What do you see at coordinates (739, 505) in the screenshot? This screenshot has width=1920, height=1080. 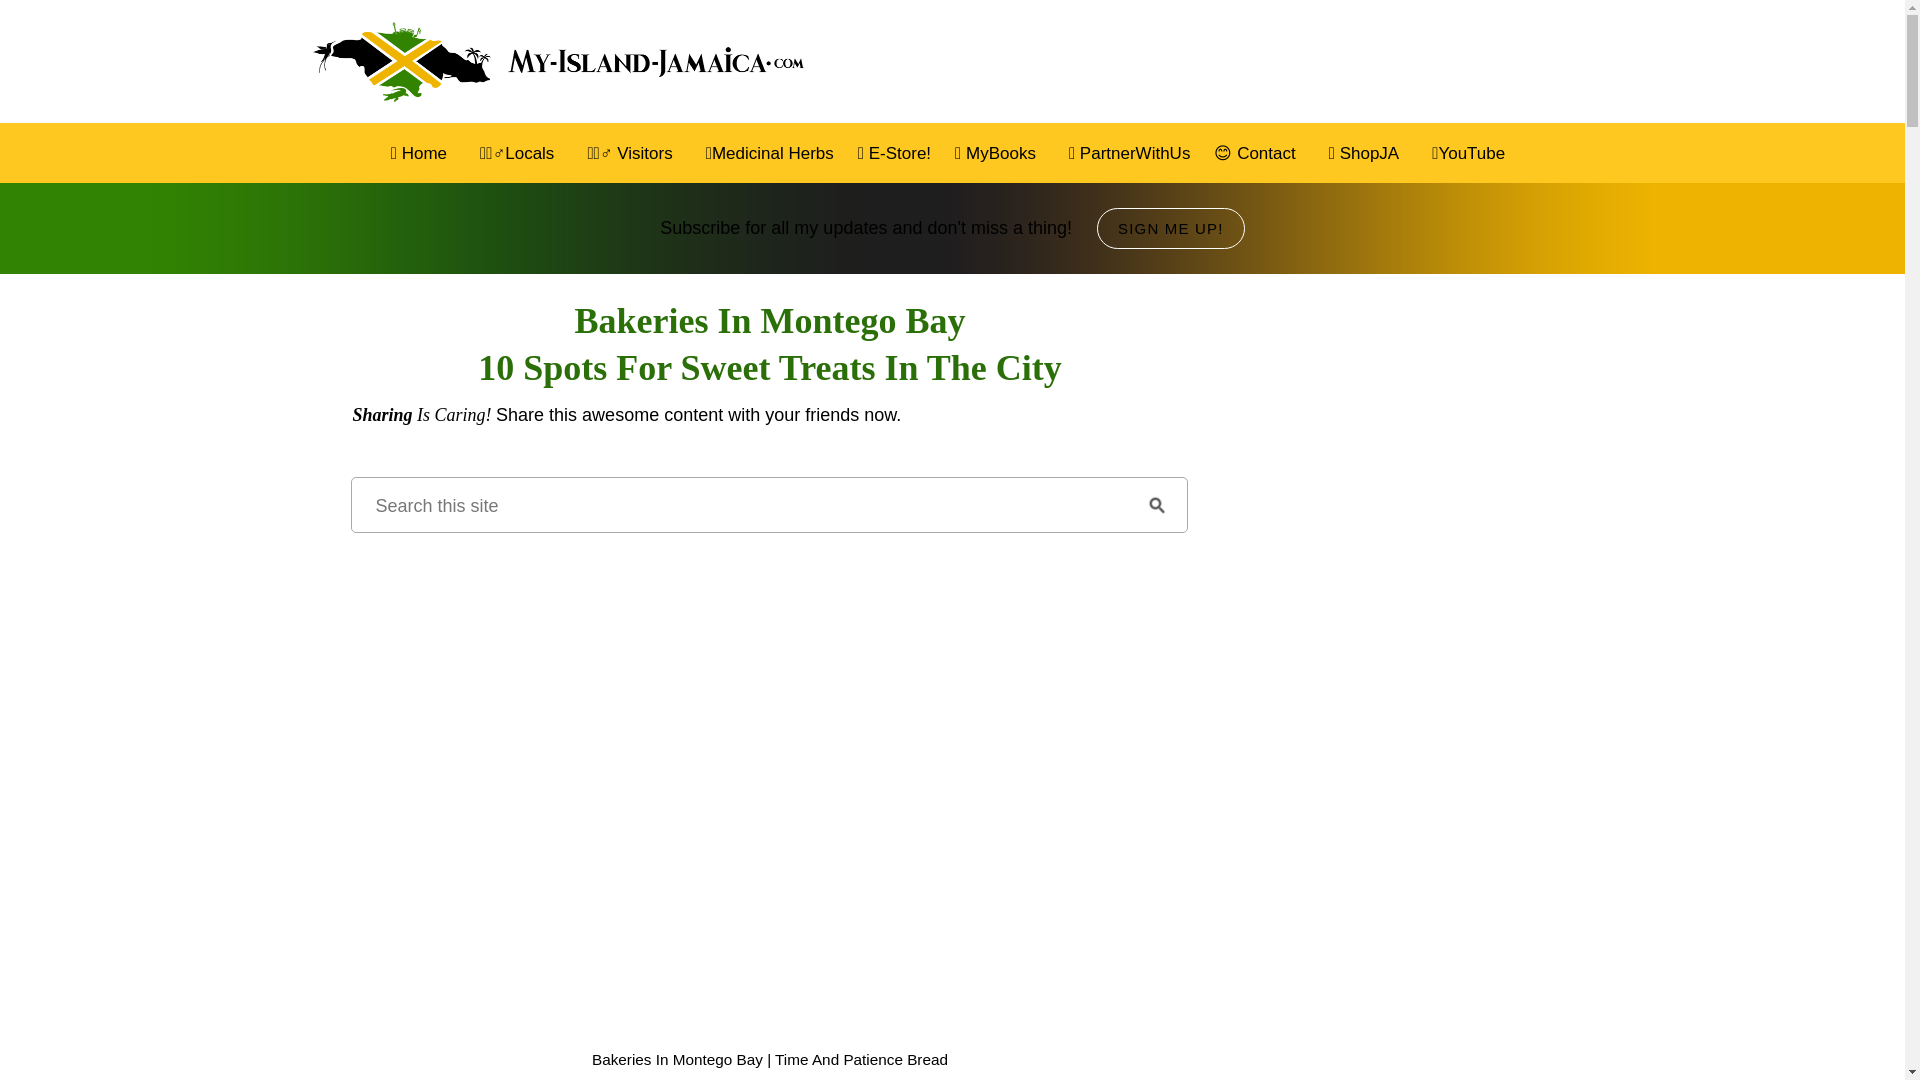 I see `Search this site` at bounding box center [739, 505].